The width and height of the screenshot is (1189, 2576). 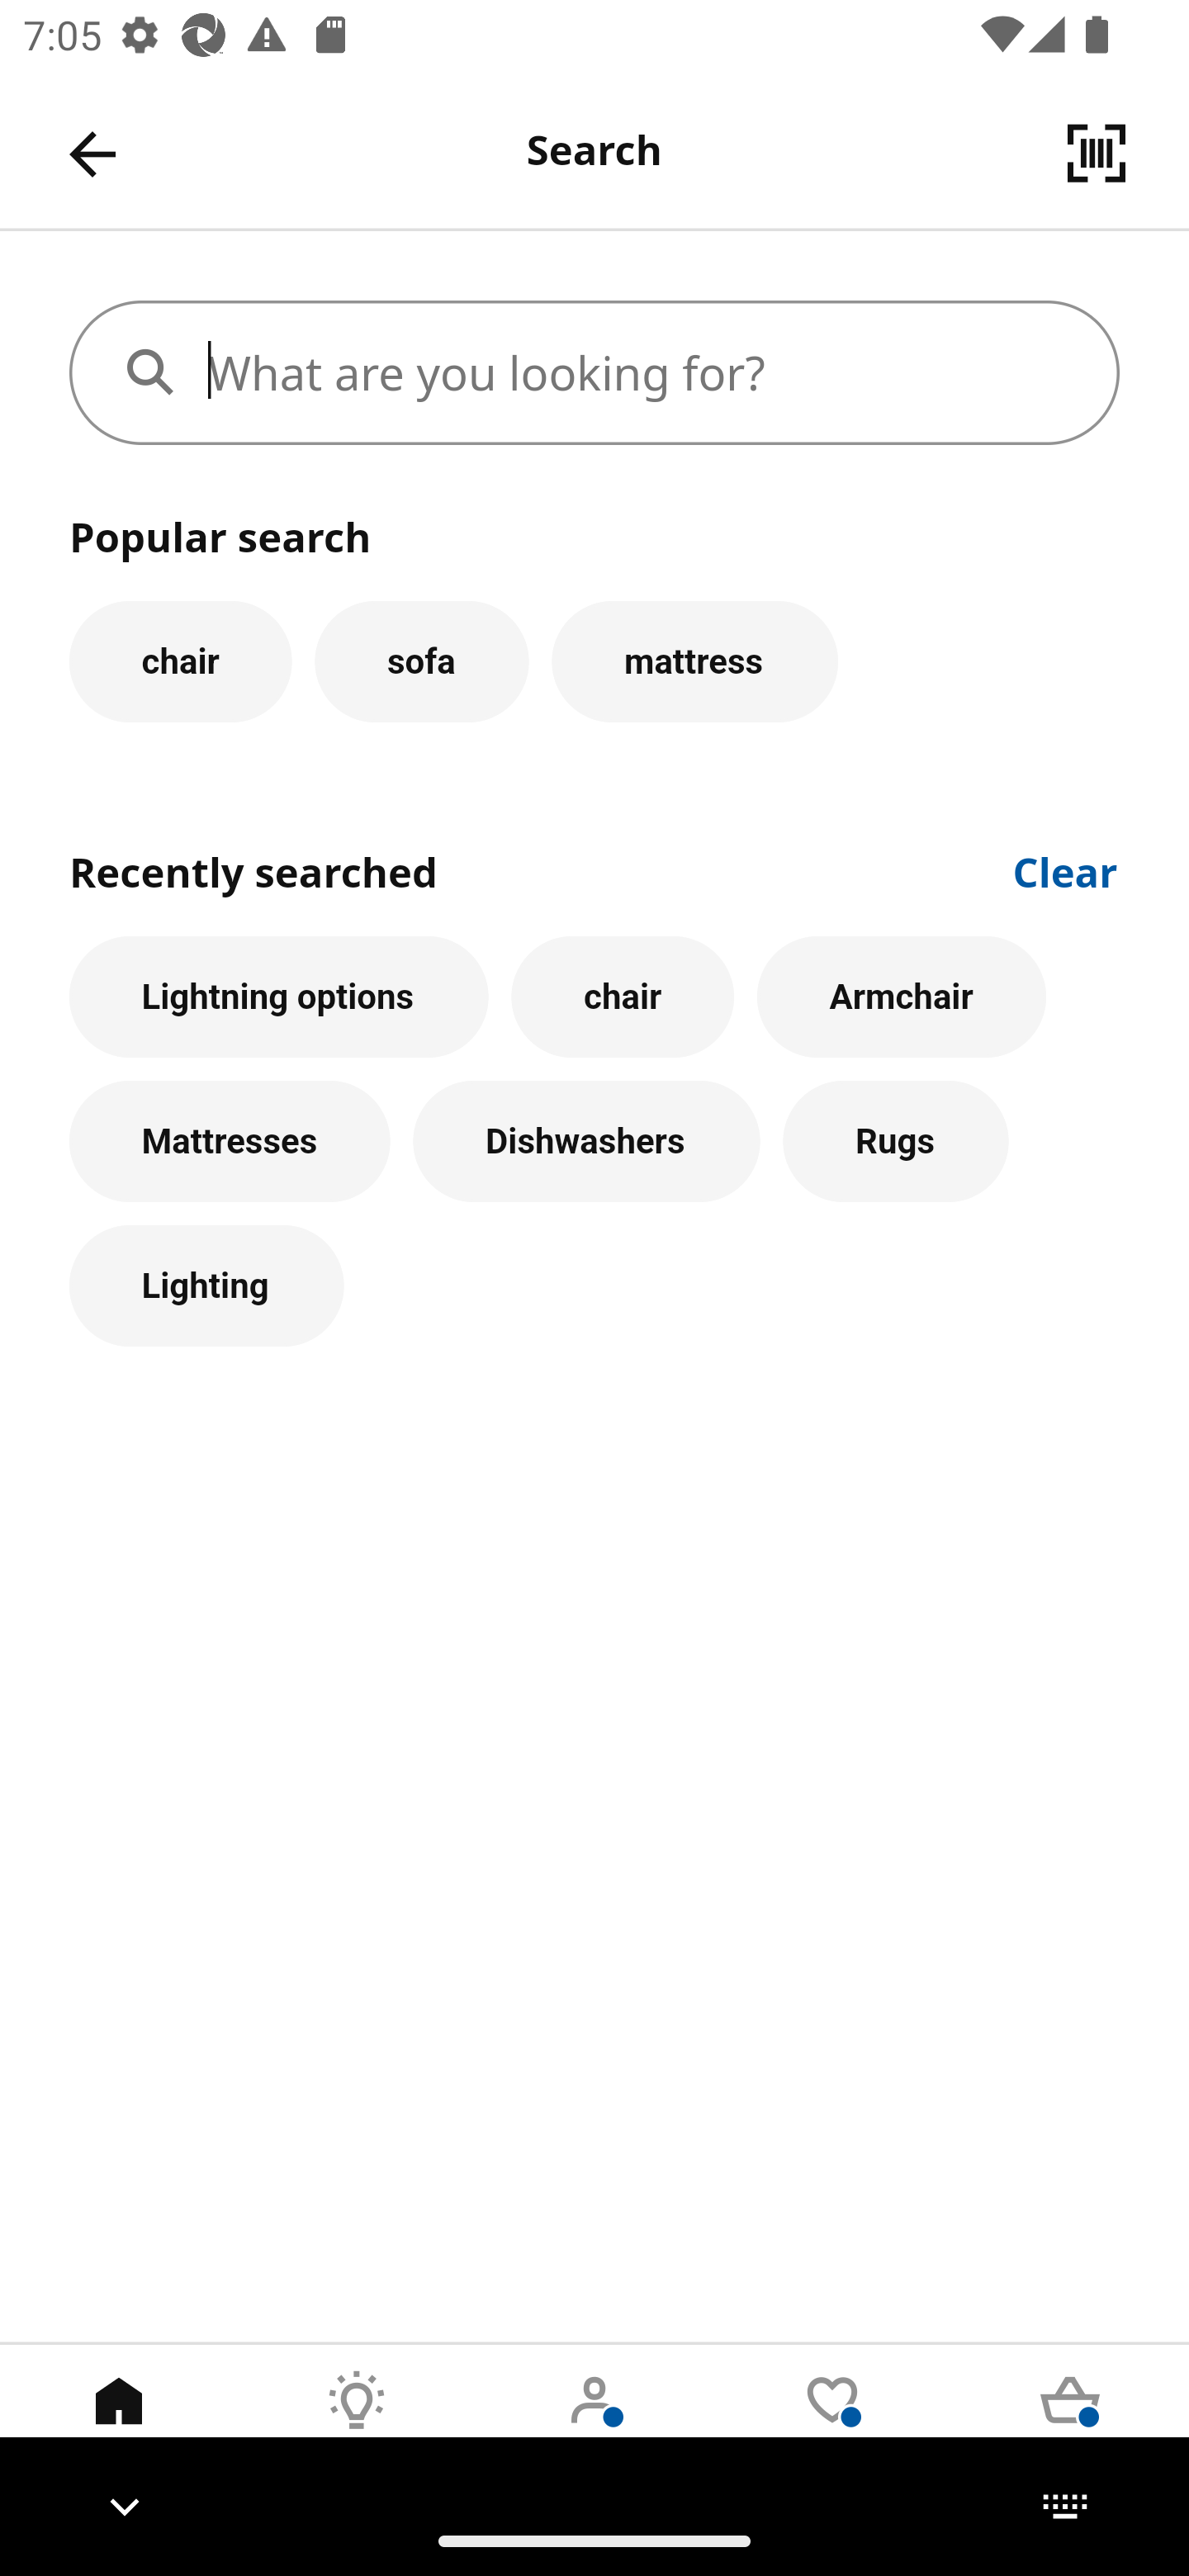 I want to click on Wishlist
Tab 4 of 5, so click(x=832, y=2425).